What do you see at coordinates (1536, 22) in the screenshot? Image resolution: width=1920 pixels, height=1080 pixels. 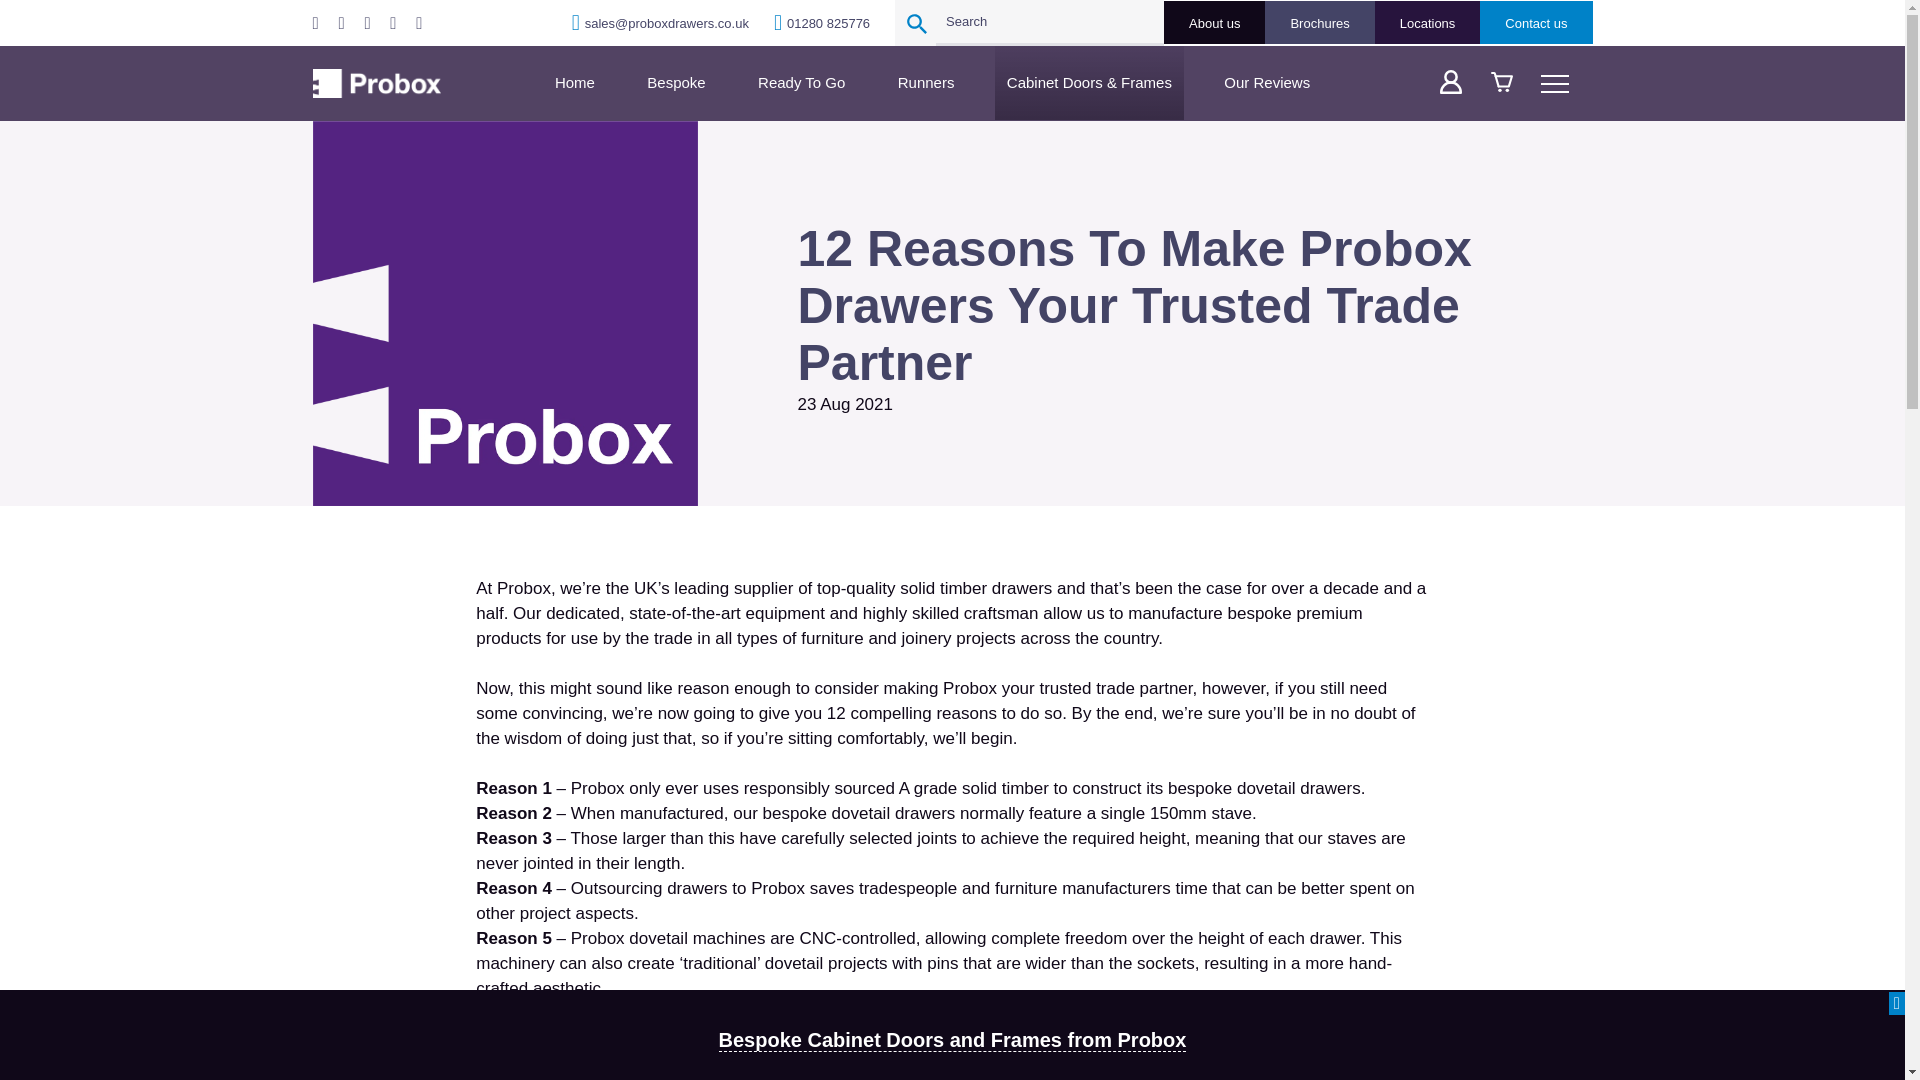 I see `Contact us` at bounding box center [1536, 22].